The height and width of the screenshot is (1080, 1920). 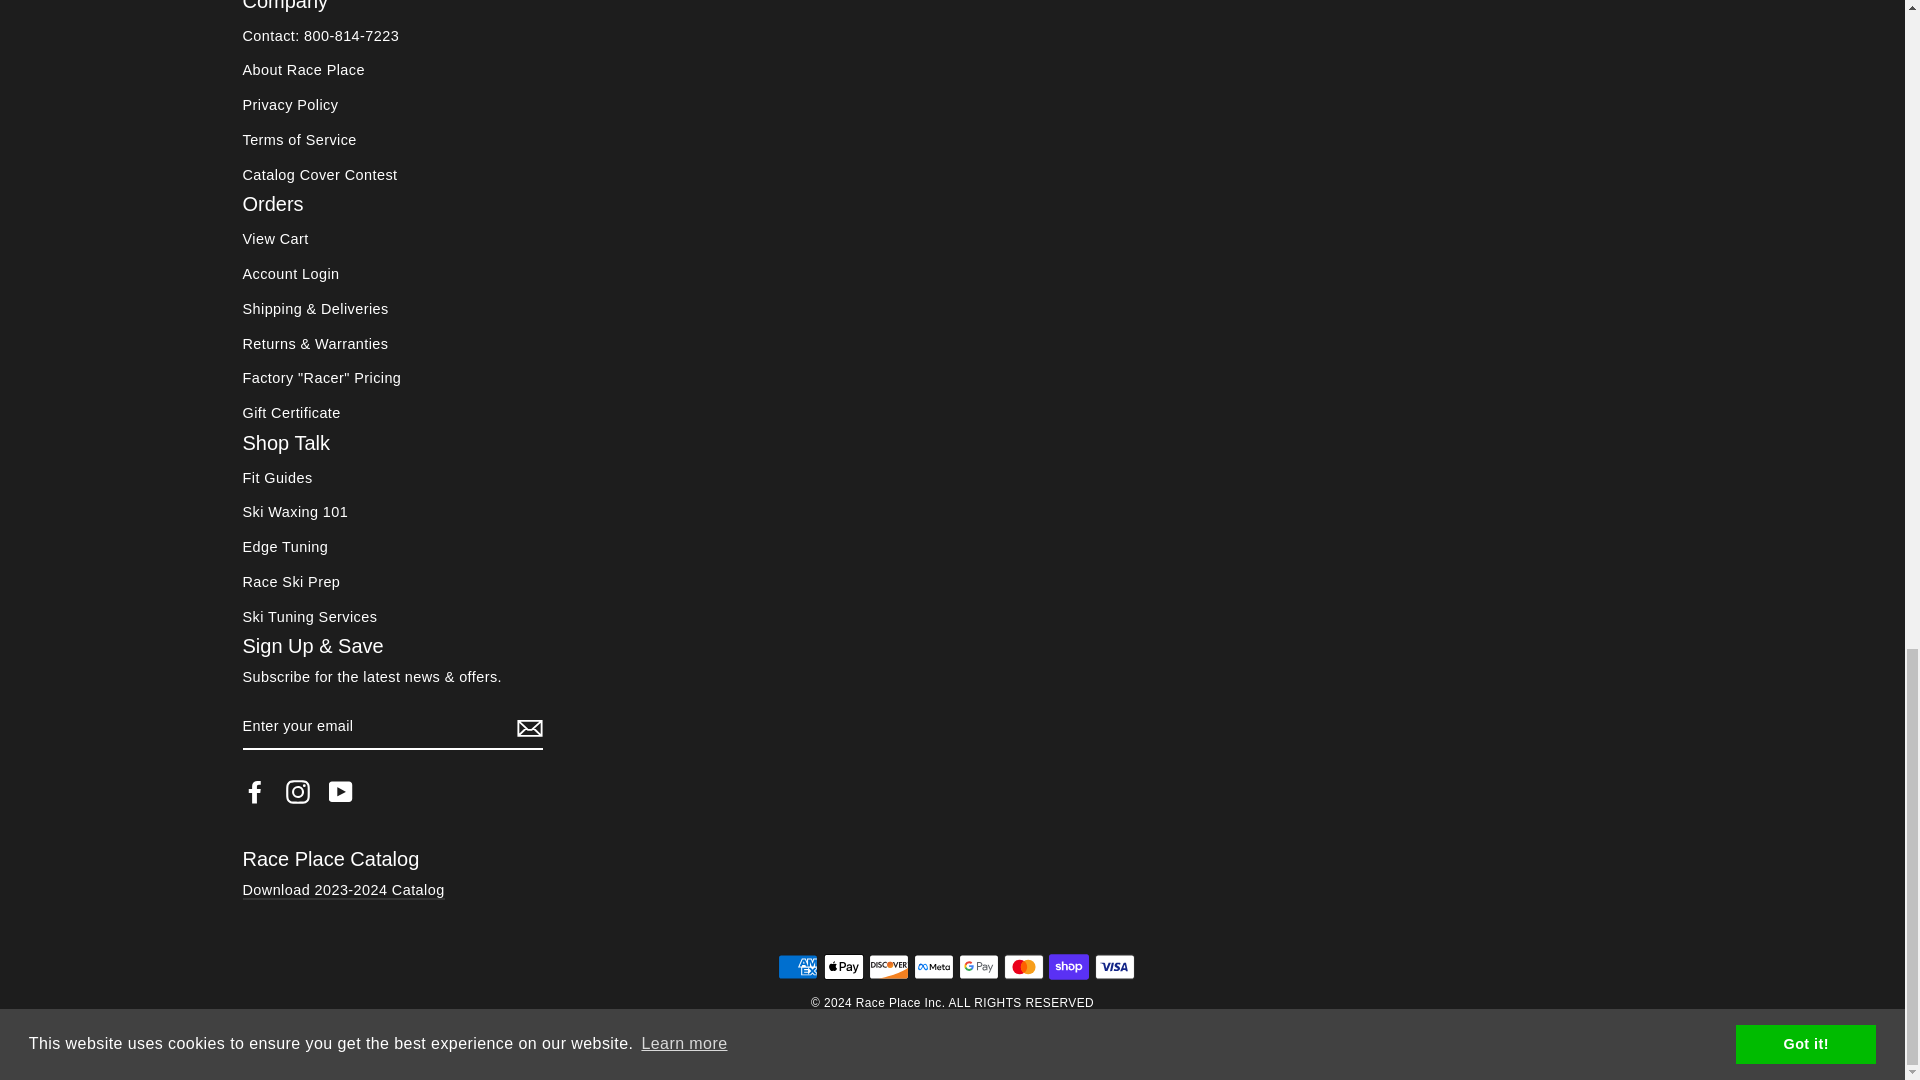 I want to click on Google Pay, so click(x=978, y=967).